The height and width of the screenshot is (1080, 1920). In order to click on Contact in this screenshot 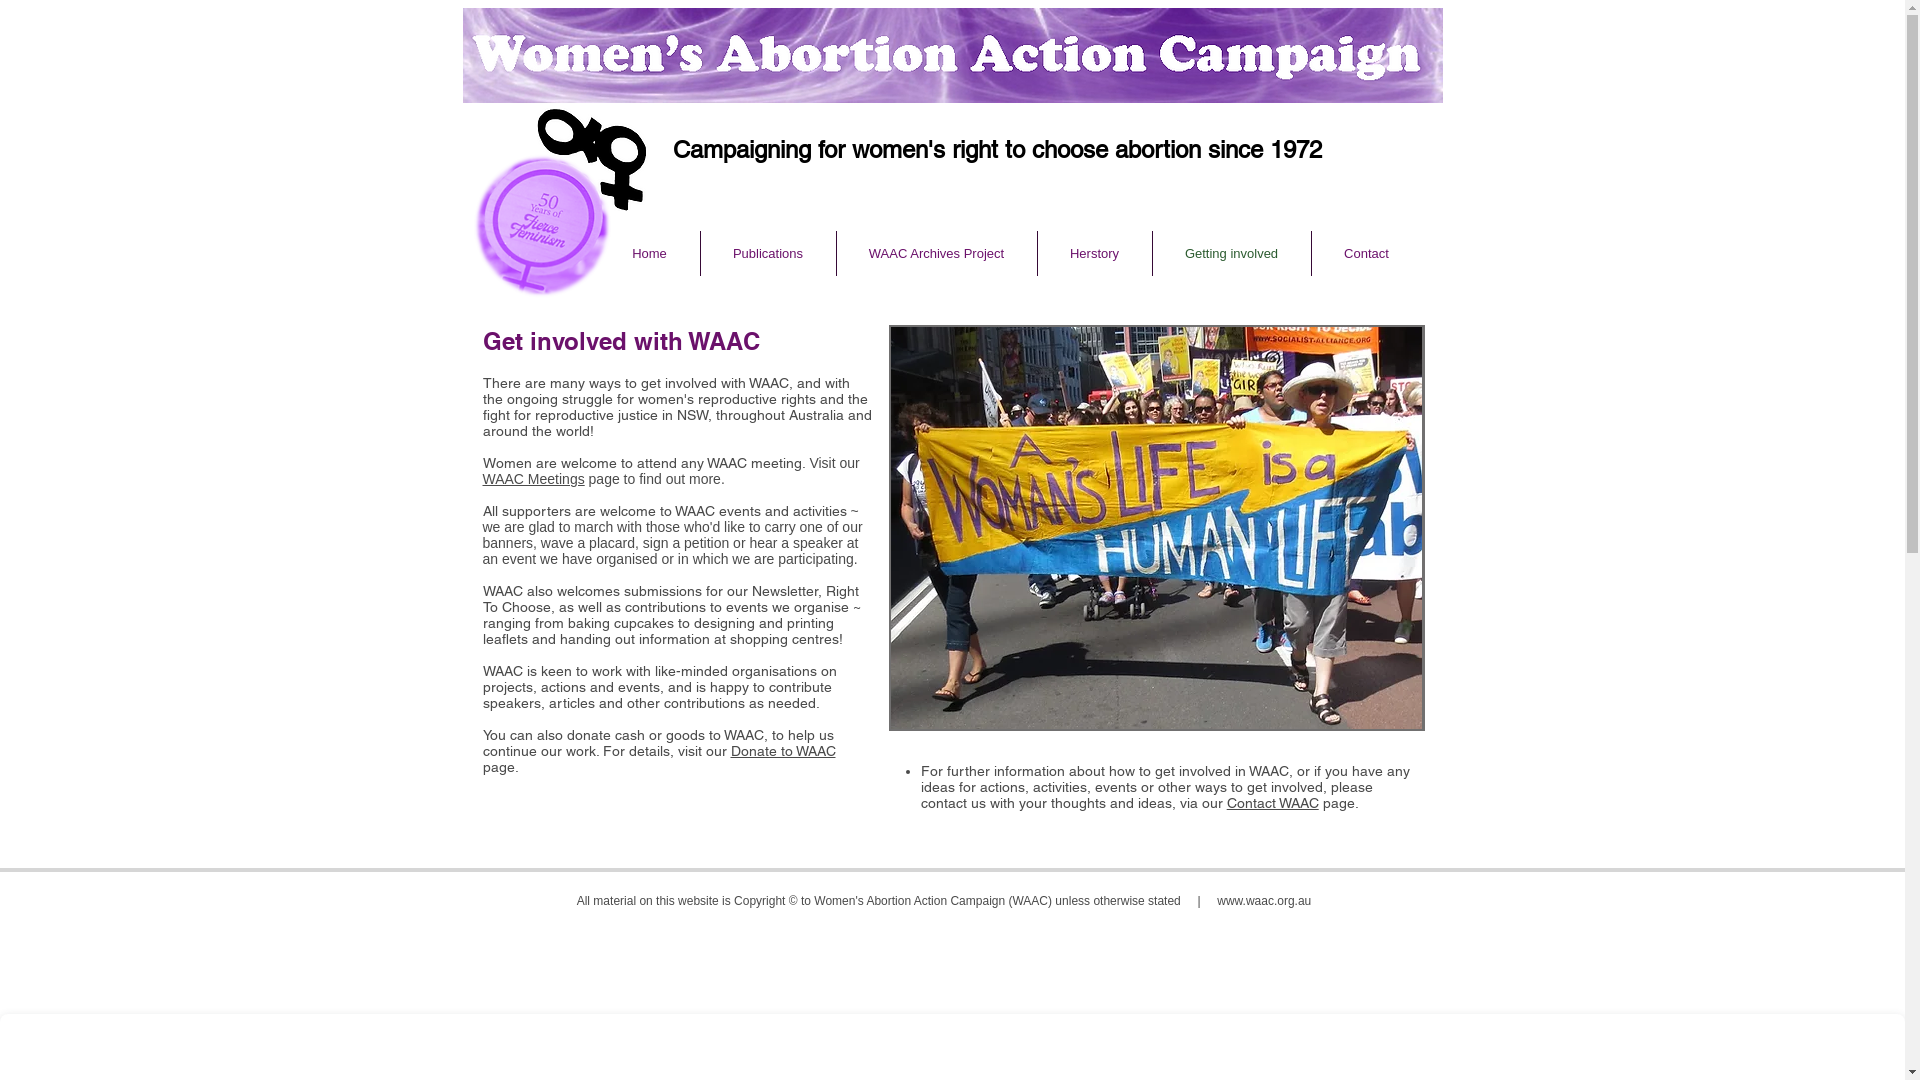, I will do `click(1367, 254)`.